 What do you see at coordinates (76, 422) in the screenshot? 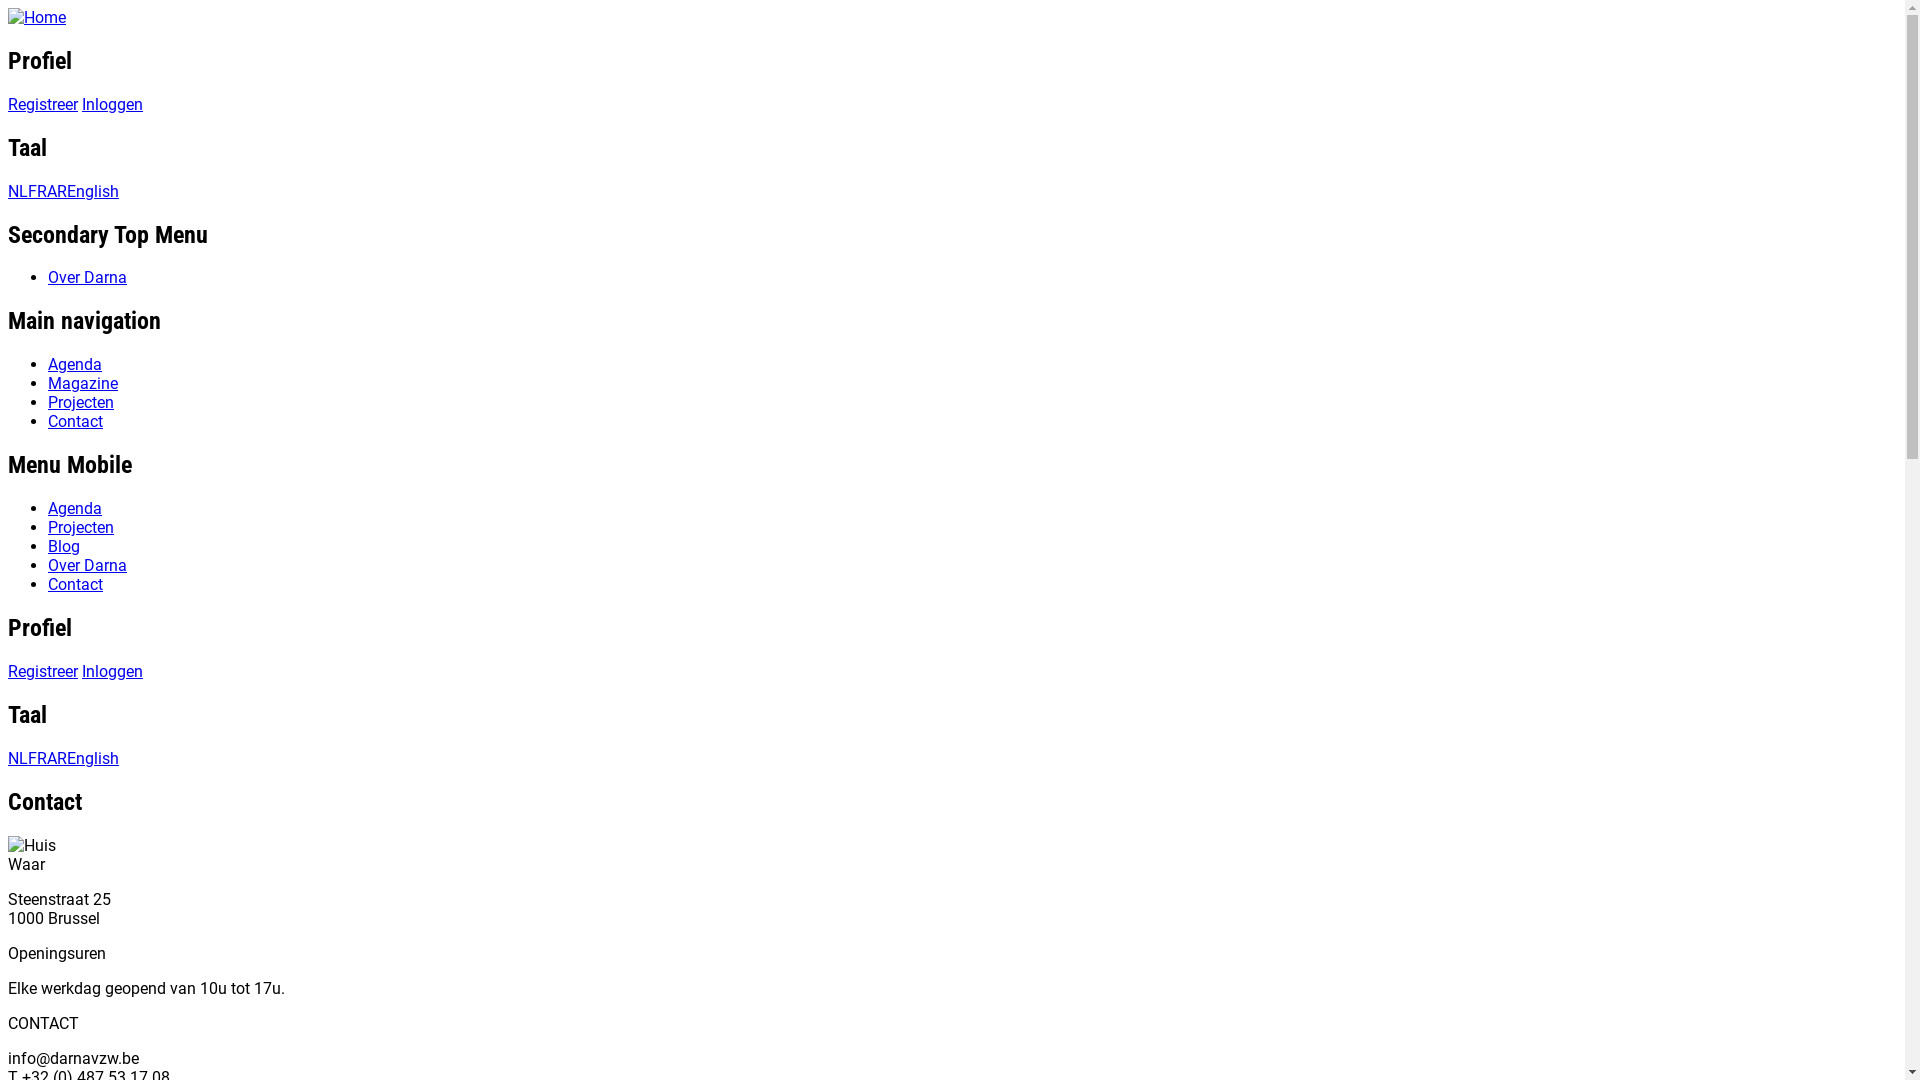
I see `Contact` at bounding box center [76, 422].